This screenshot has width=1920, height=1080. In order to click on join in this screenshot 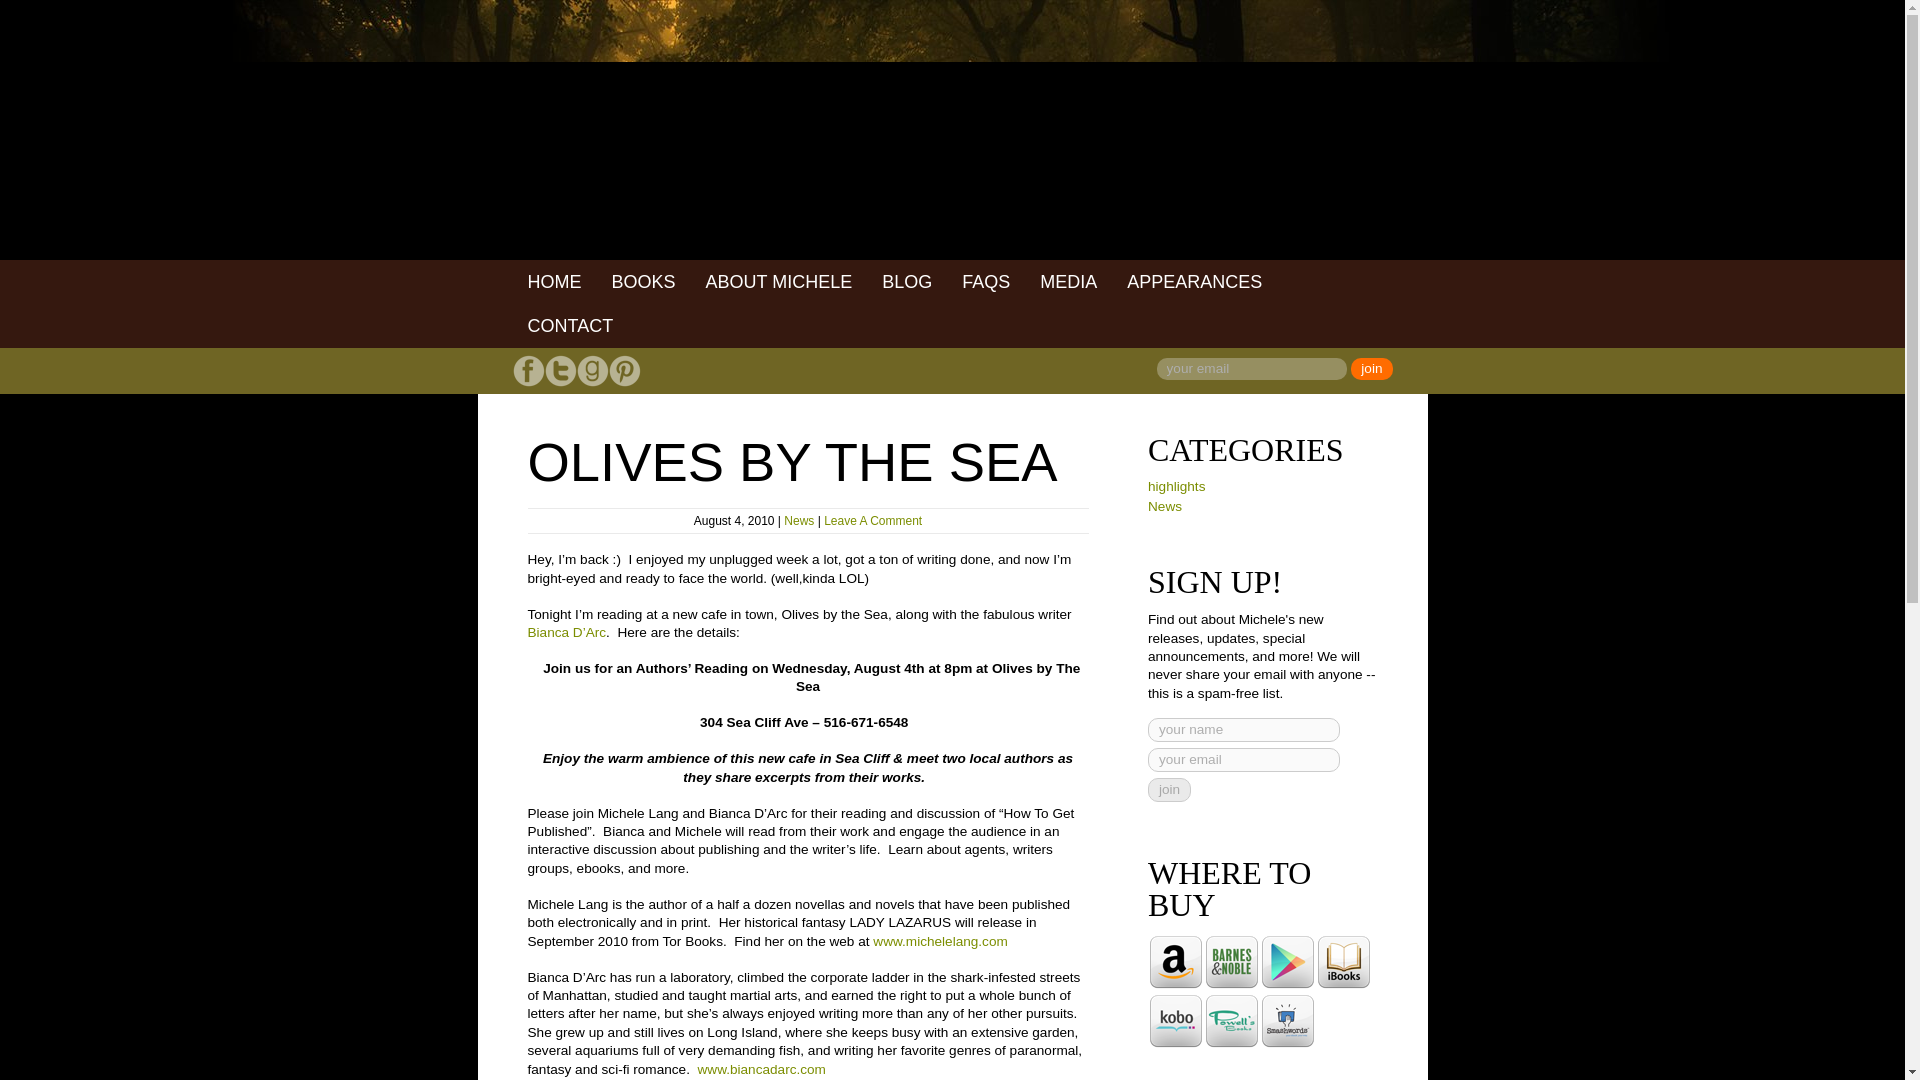, I will do `click(1372, 368)`.